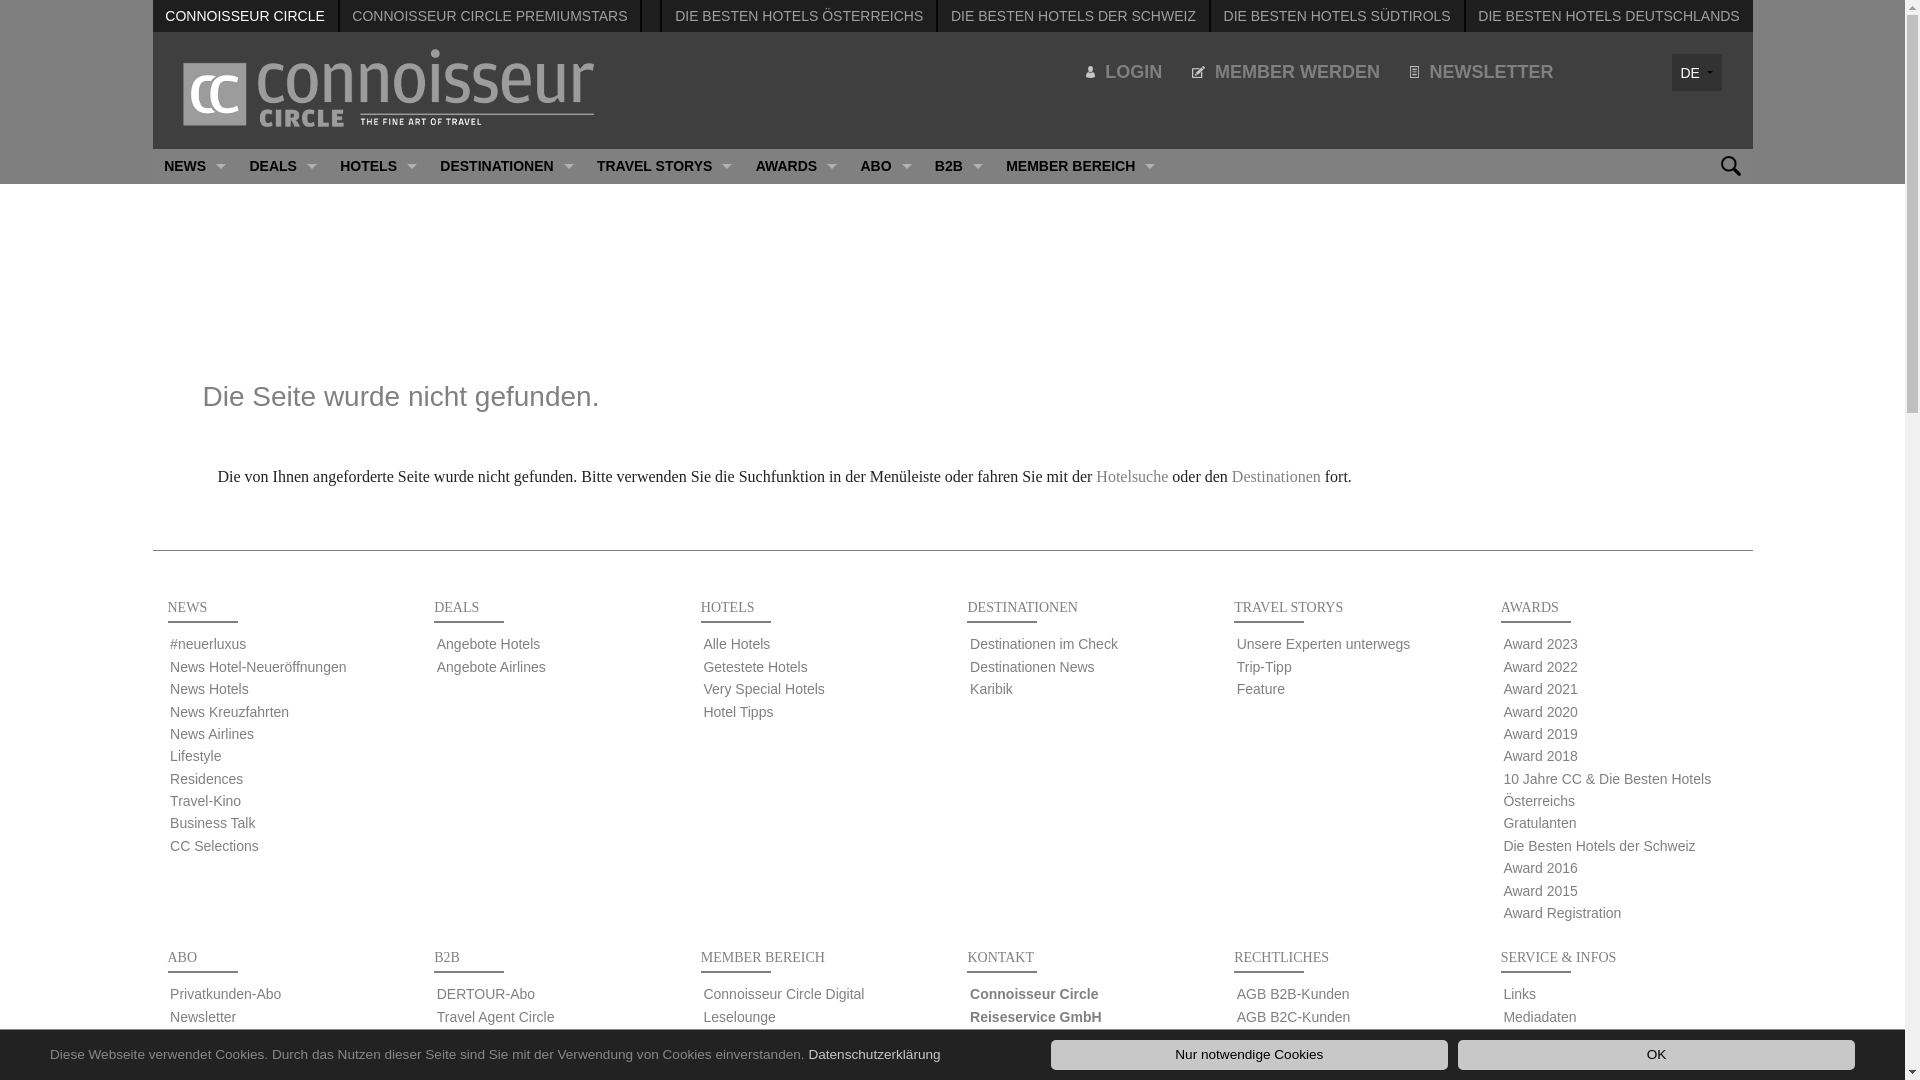 This screenshot has height=1080, width=1920. Describe the element at coordinates (212, 823) in the screenshot. I see `Business Talk` at that location.